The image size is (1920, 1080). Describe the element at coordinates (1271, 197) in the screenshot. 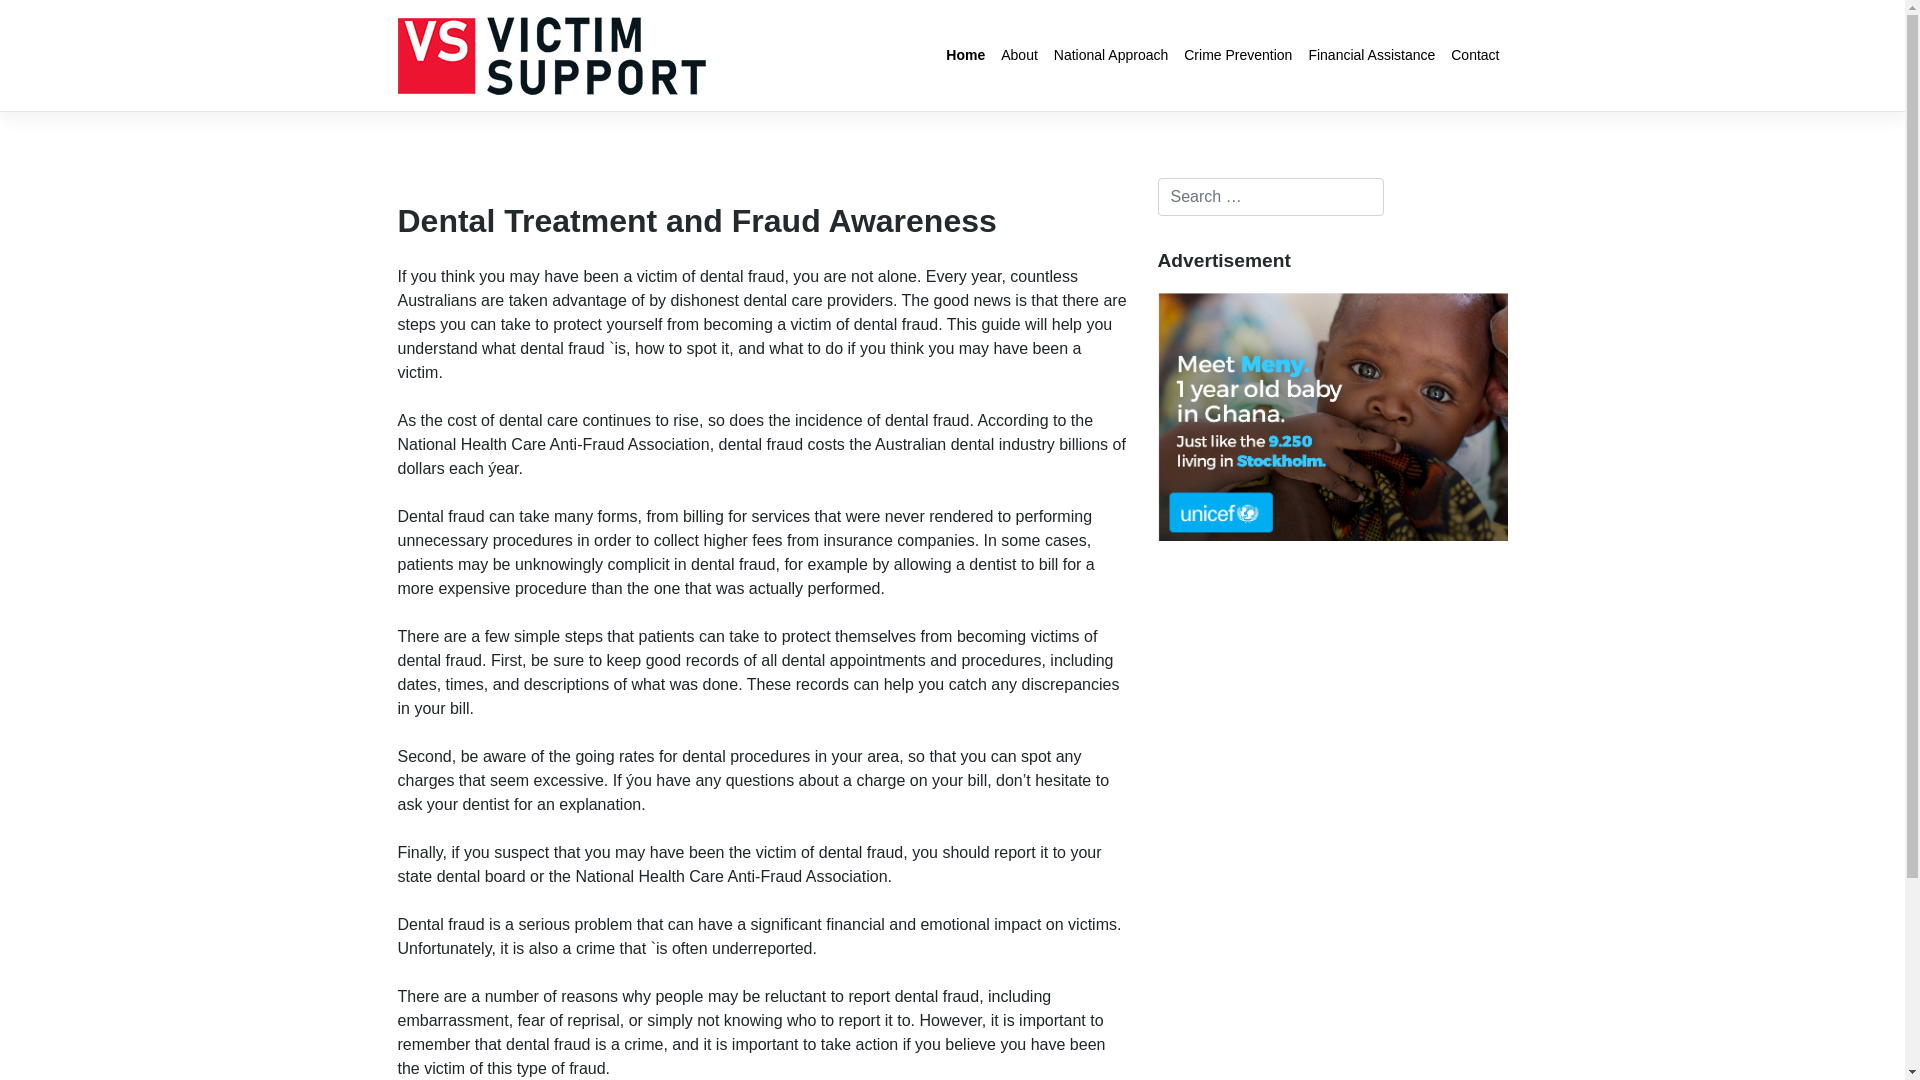

I see `Search for:` at that location.